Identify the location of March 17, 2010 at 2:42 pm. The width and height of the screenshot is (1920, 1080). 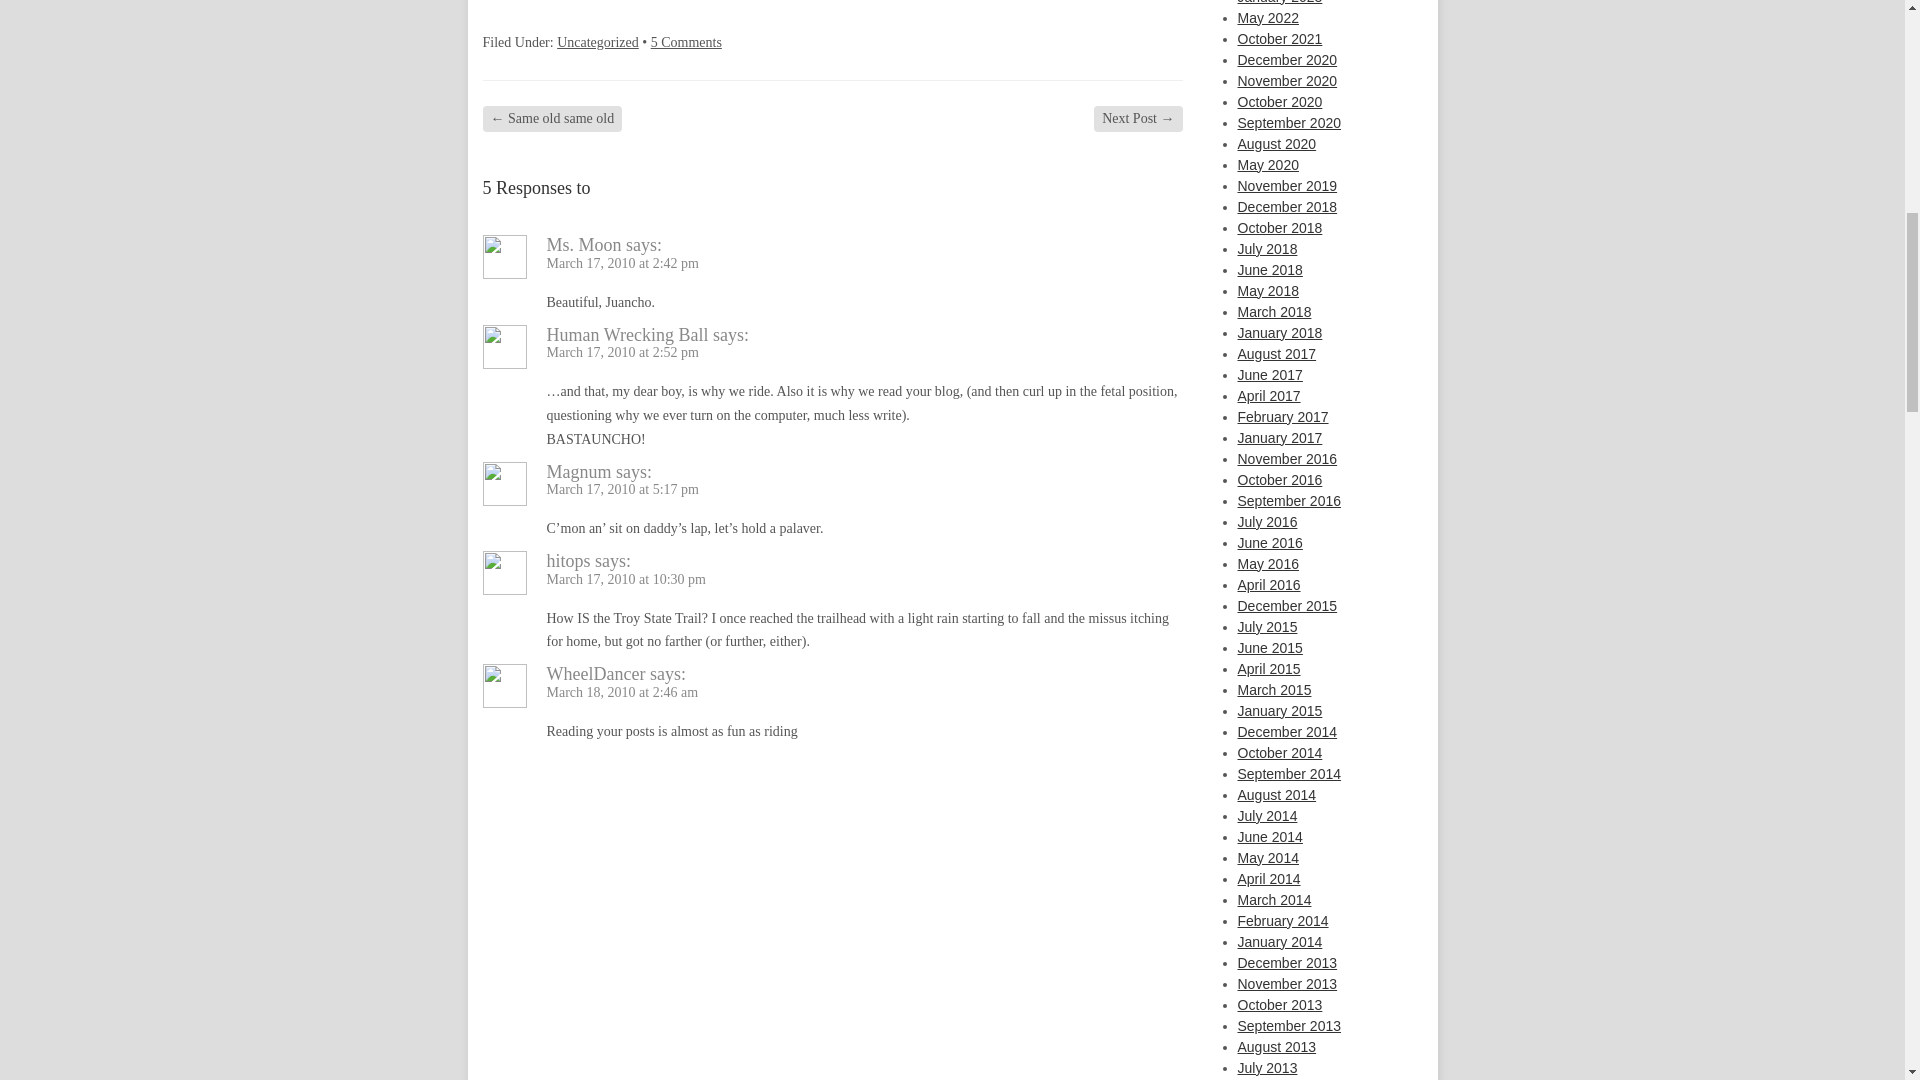
(622, 263).